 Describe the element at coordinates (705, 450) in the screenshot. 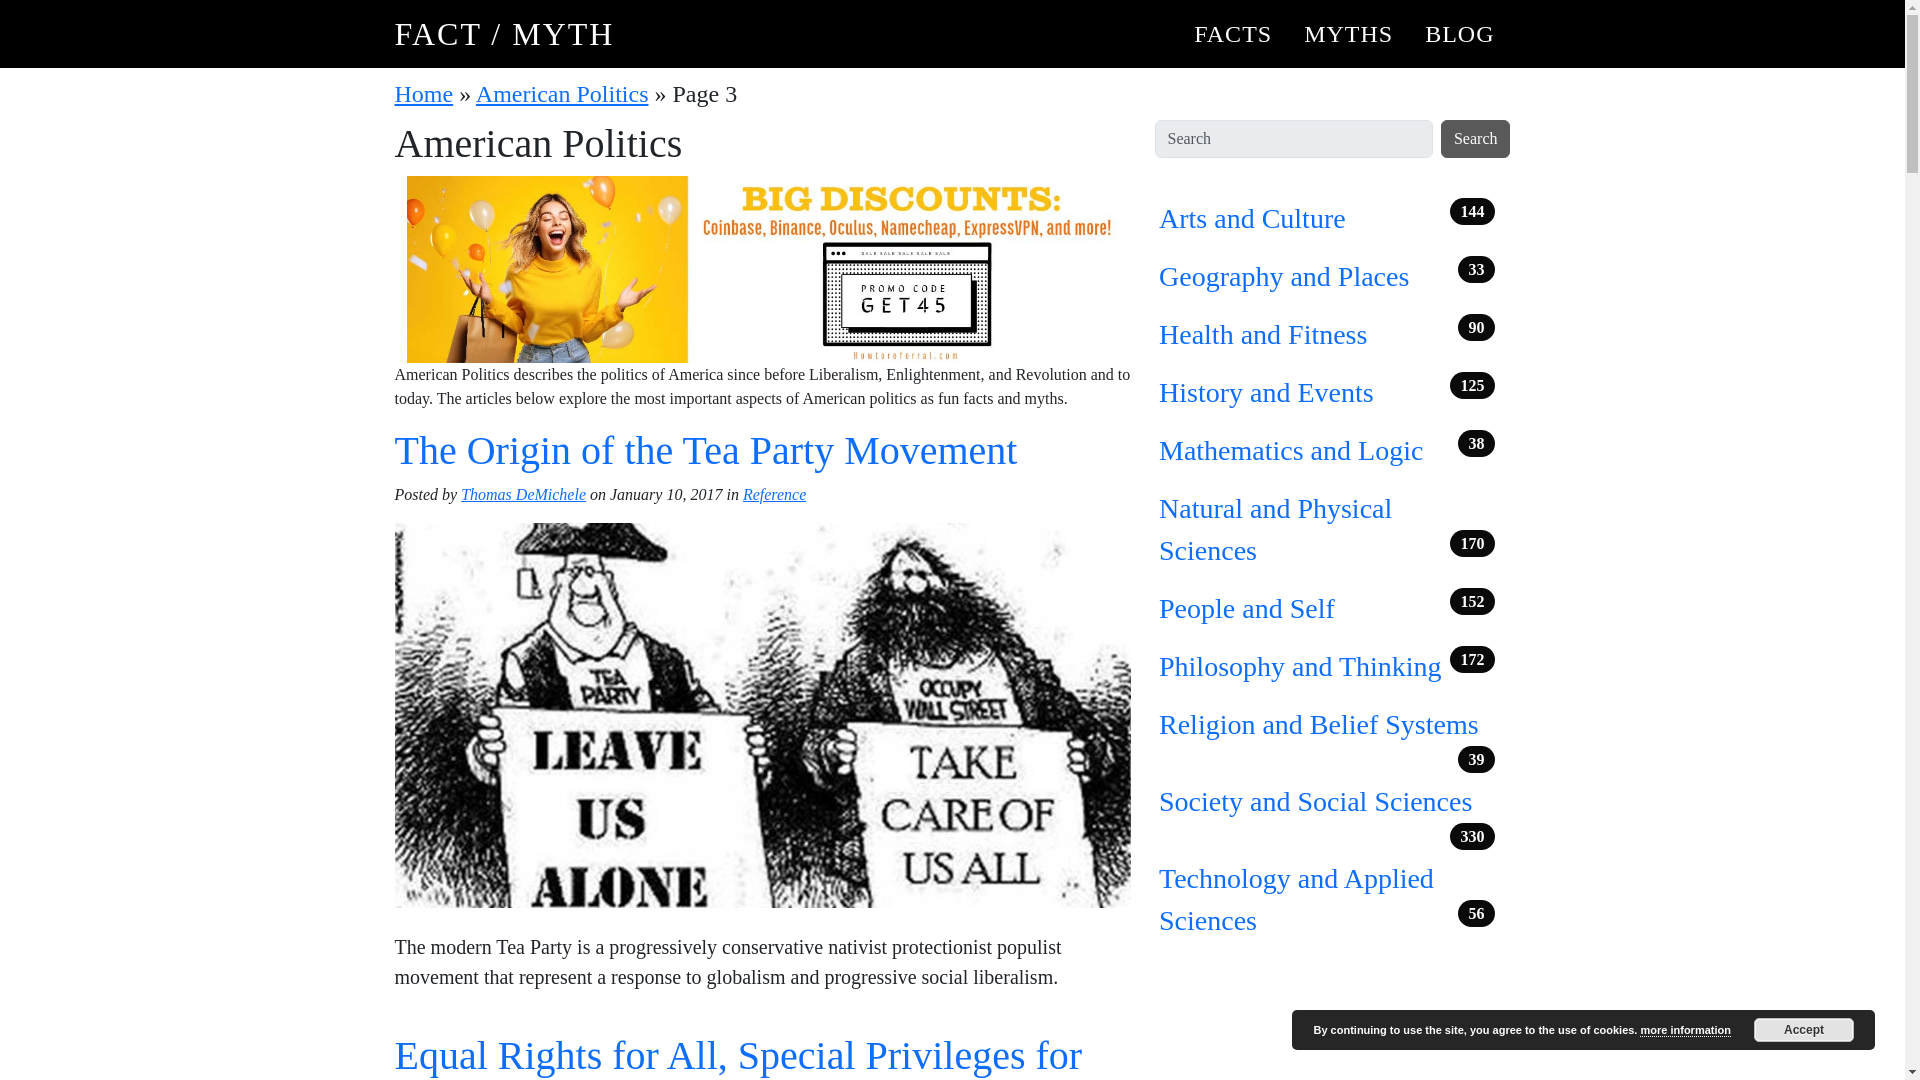

I see `The Origin of the Tea Party Movement` at that location.